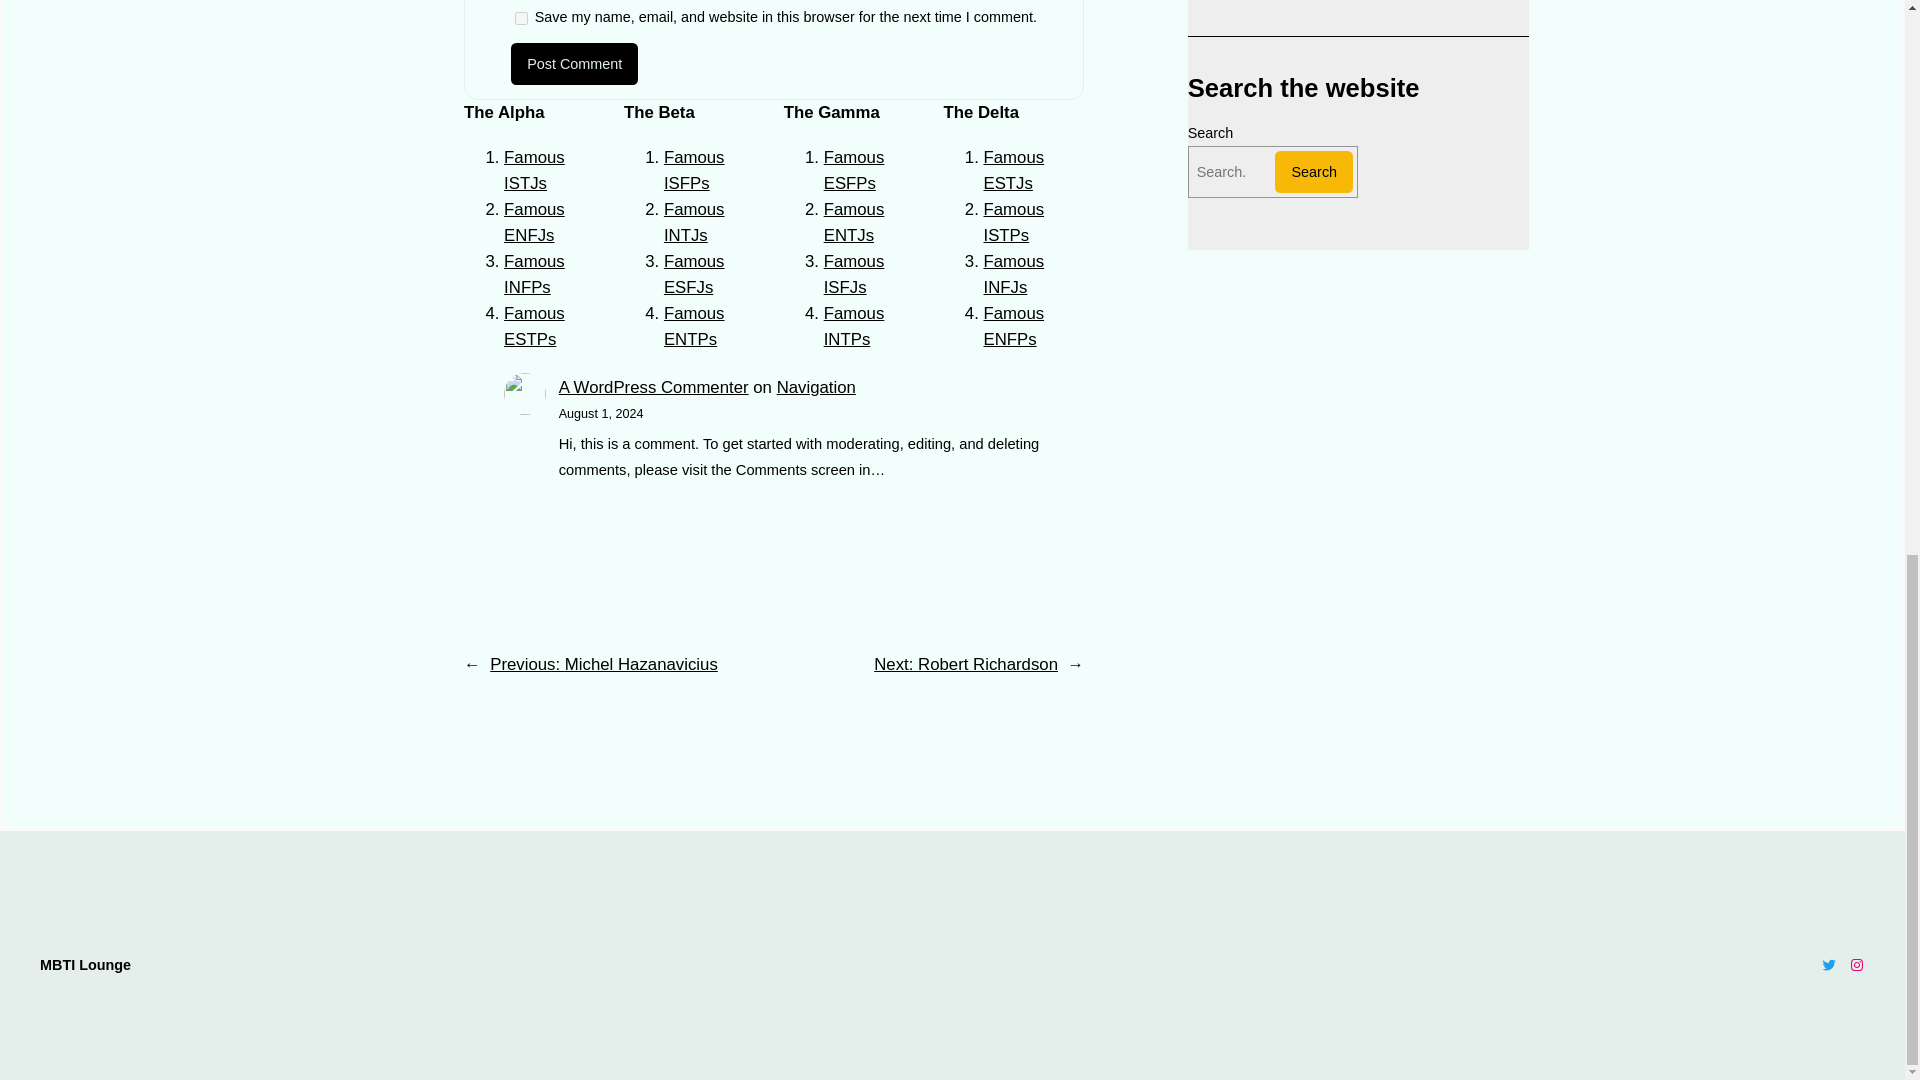  What do you see at coordinates (854, 326) in the screenshot?
I see `Famous INTPs` at bounding box center [854, 326].